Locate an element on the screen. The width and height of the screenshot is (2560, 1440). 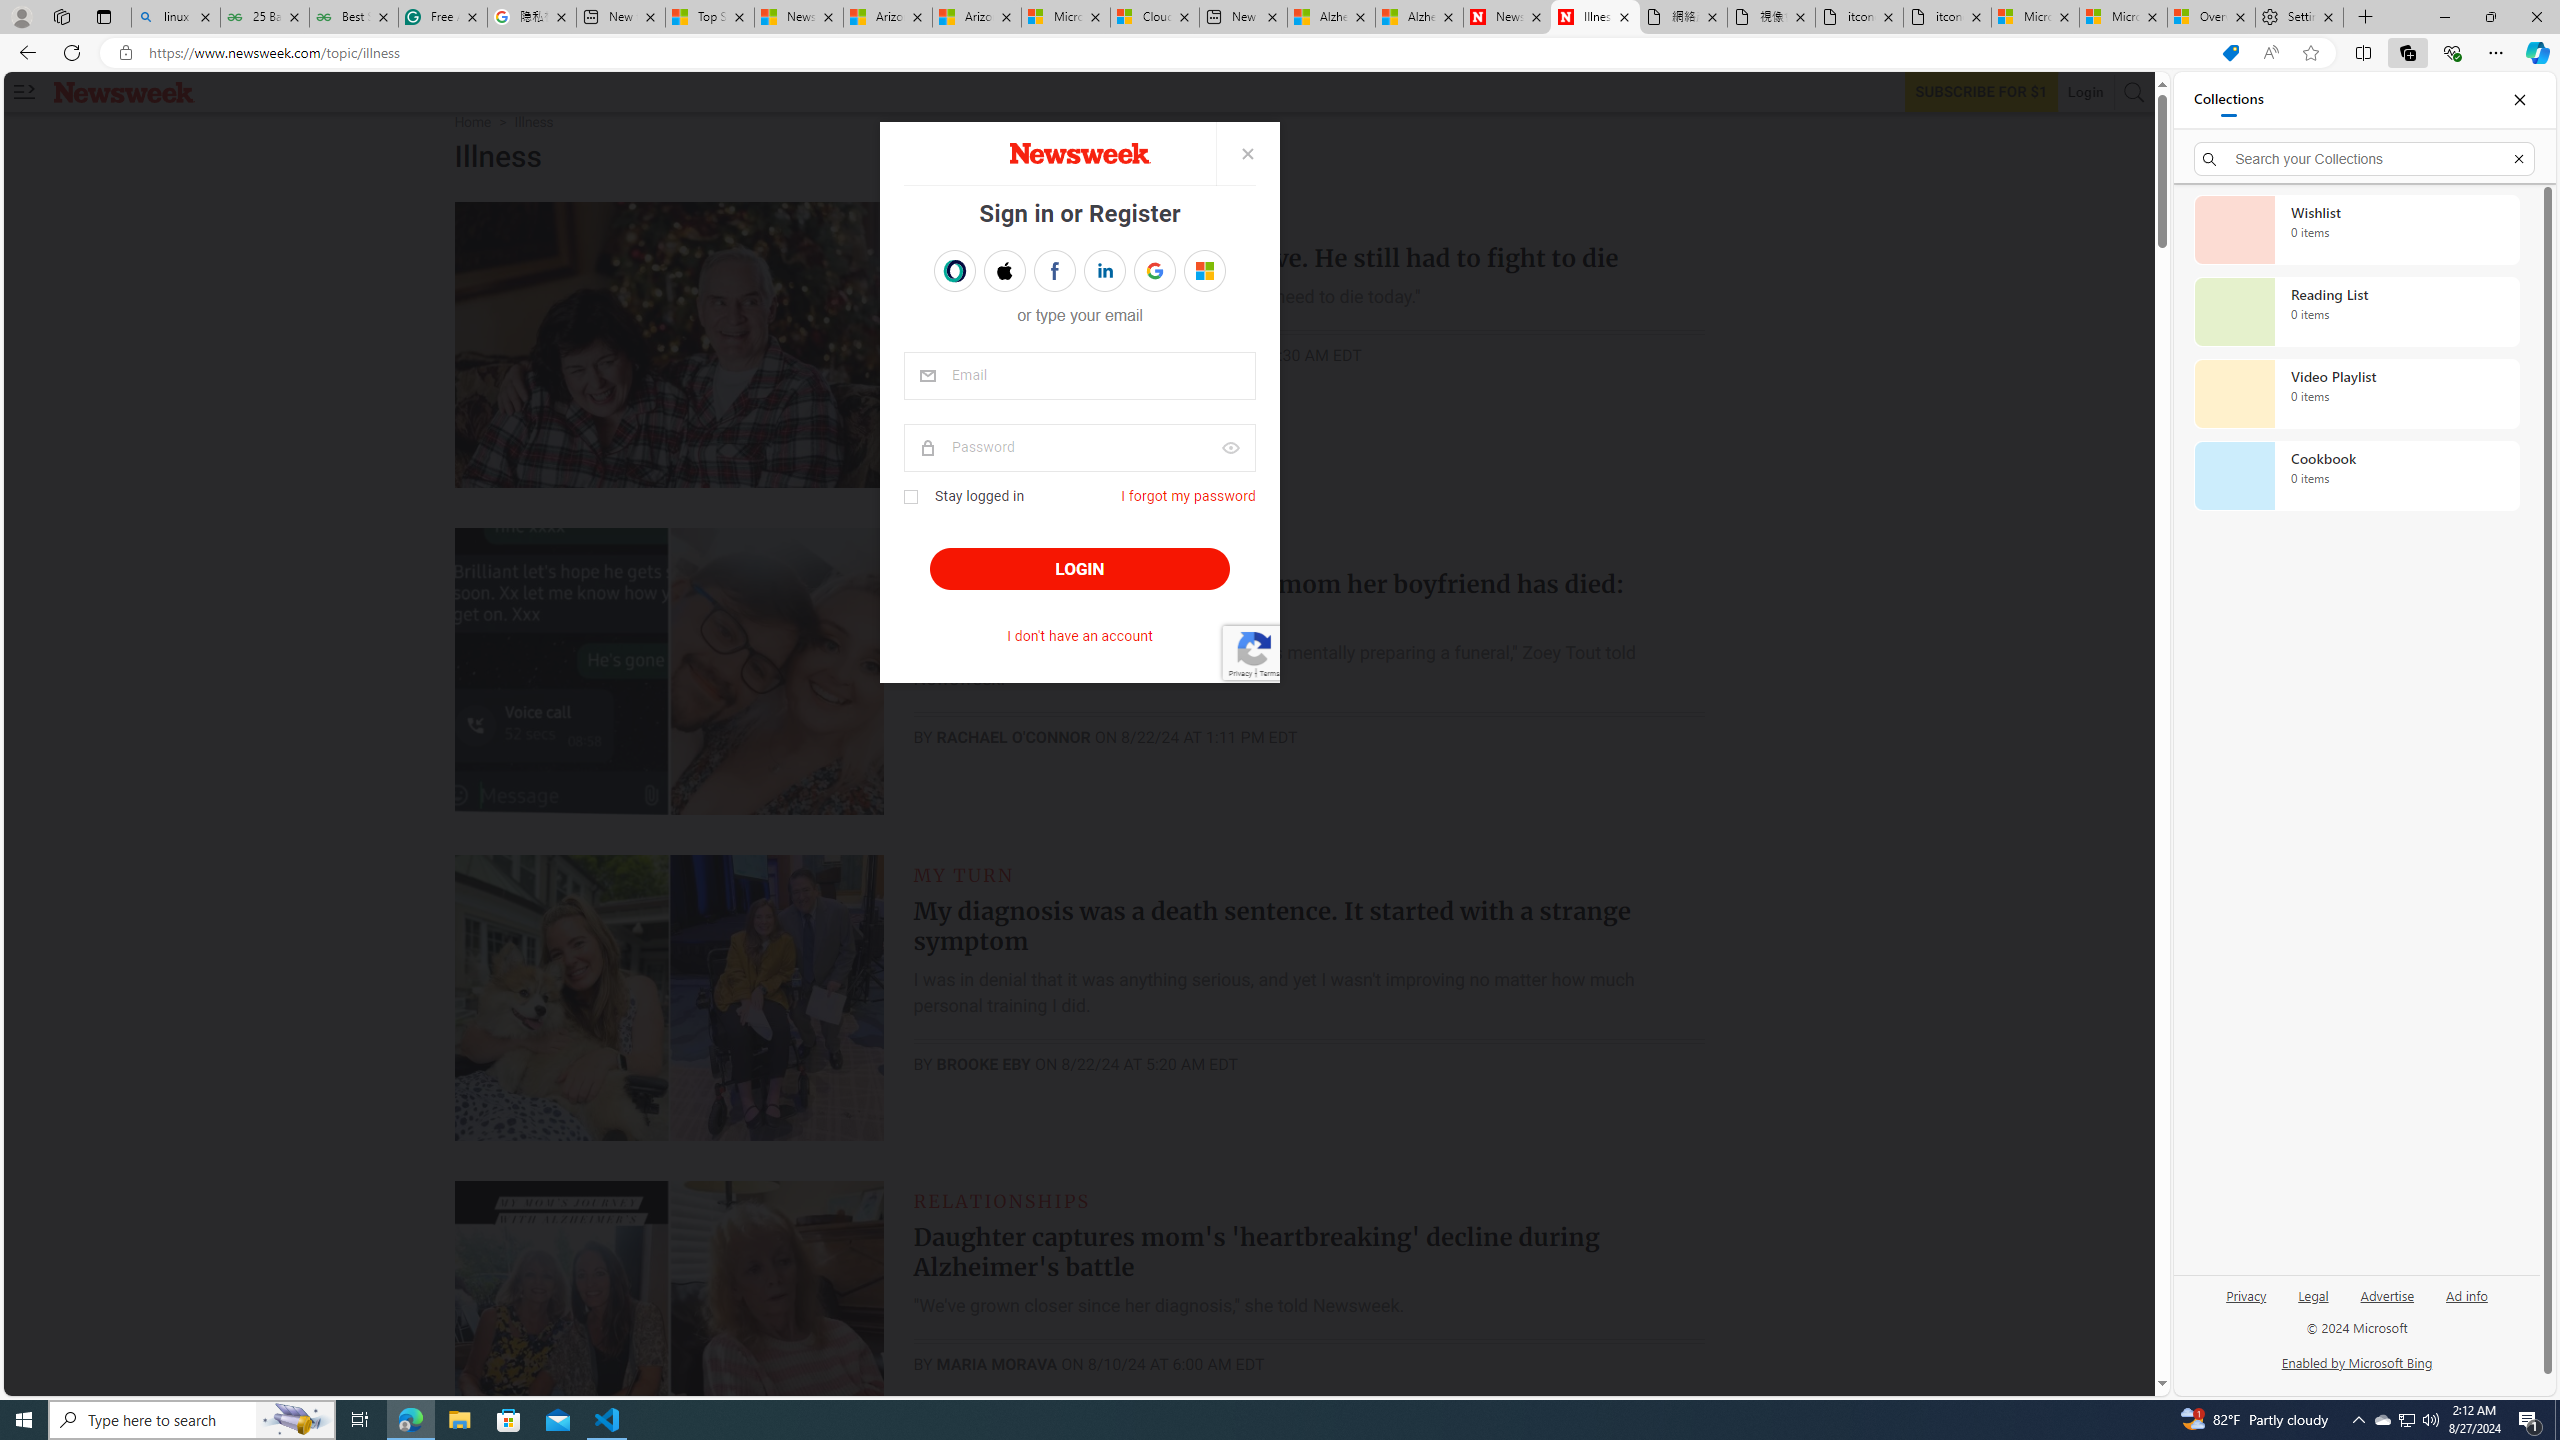
25 Basic Linux Commands For Beginners - GeeksforGeeks is located at coordinates (264, 17).